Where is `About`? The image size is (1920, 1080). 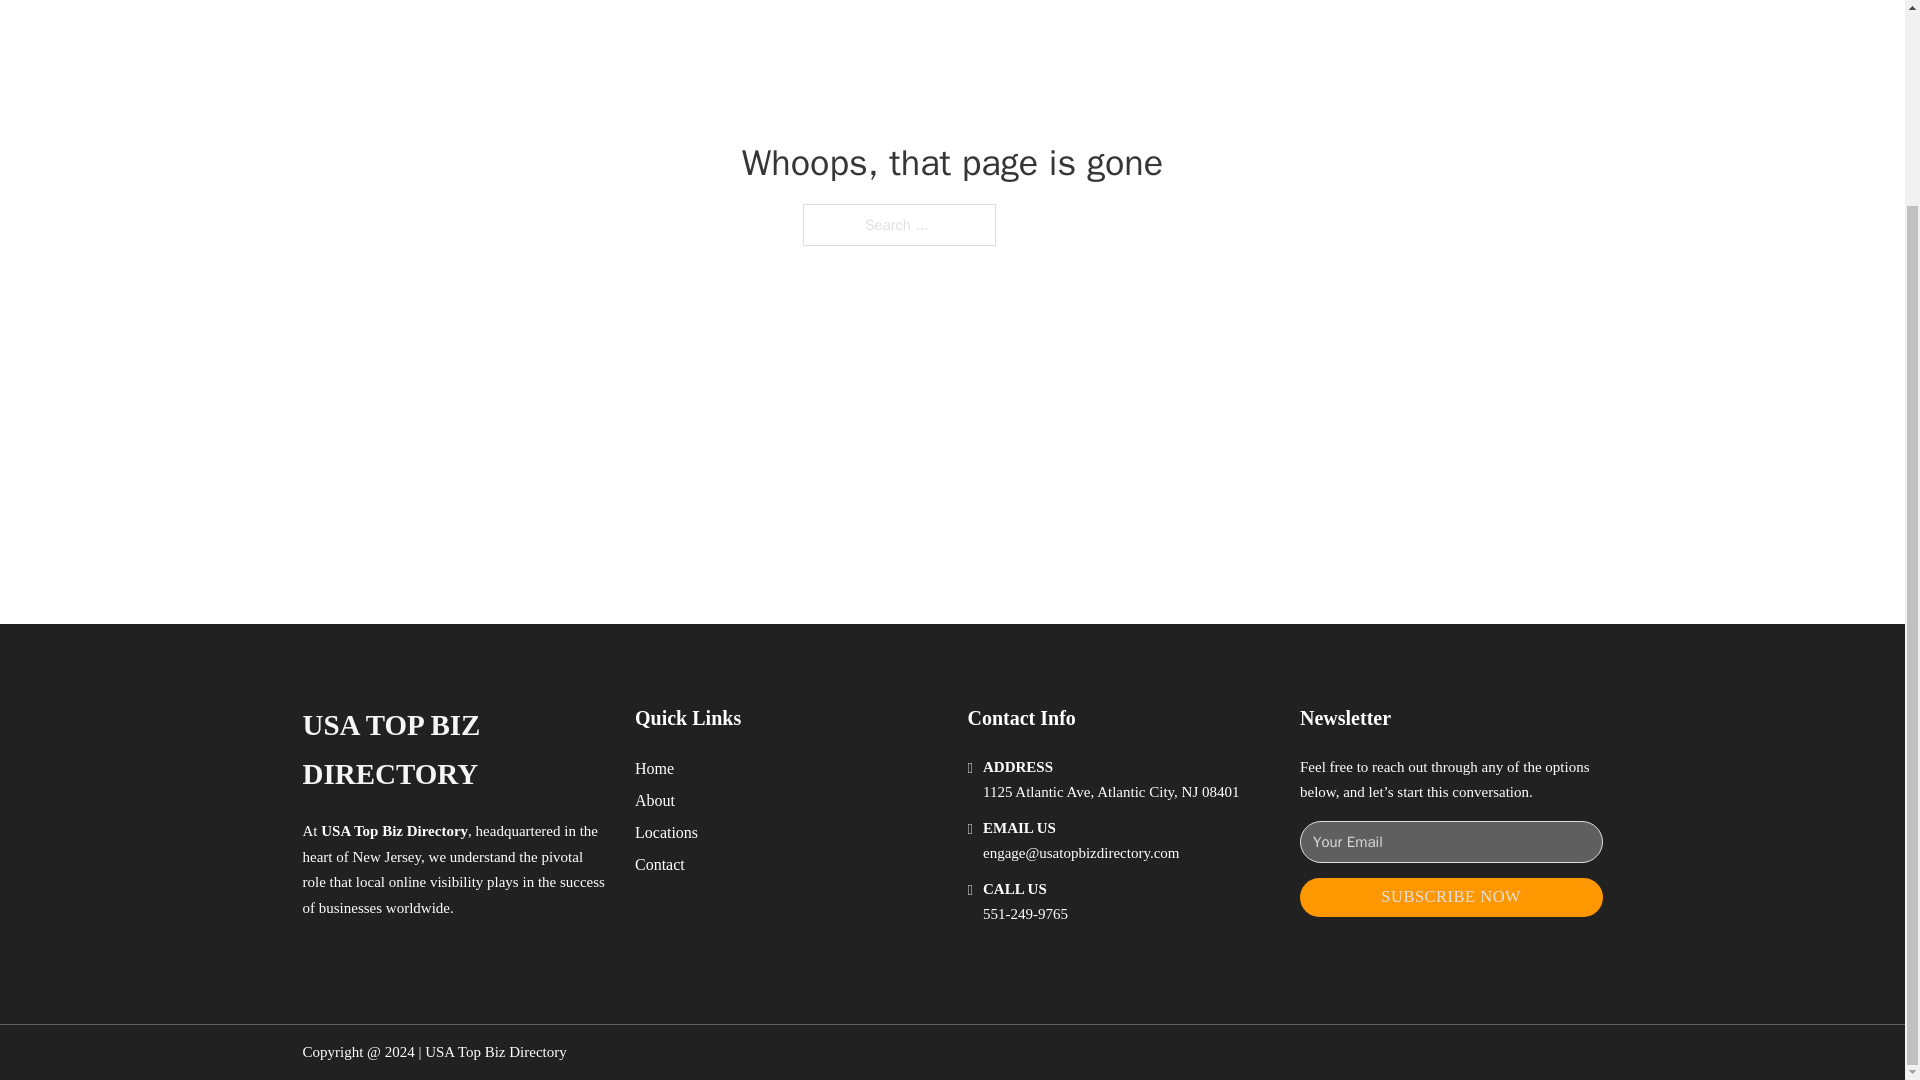
About is located at coordinates (655, 800).